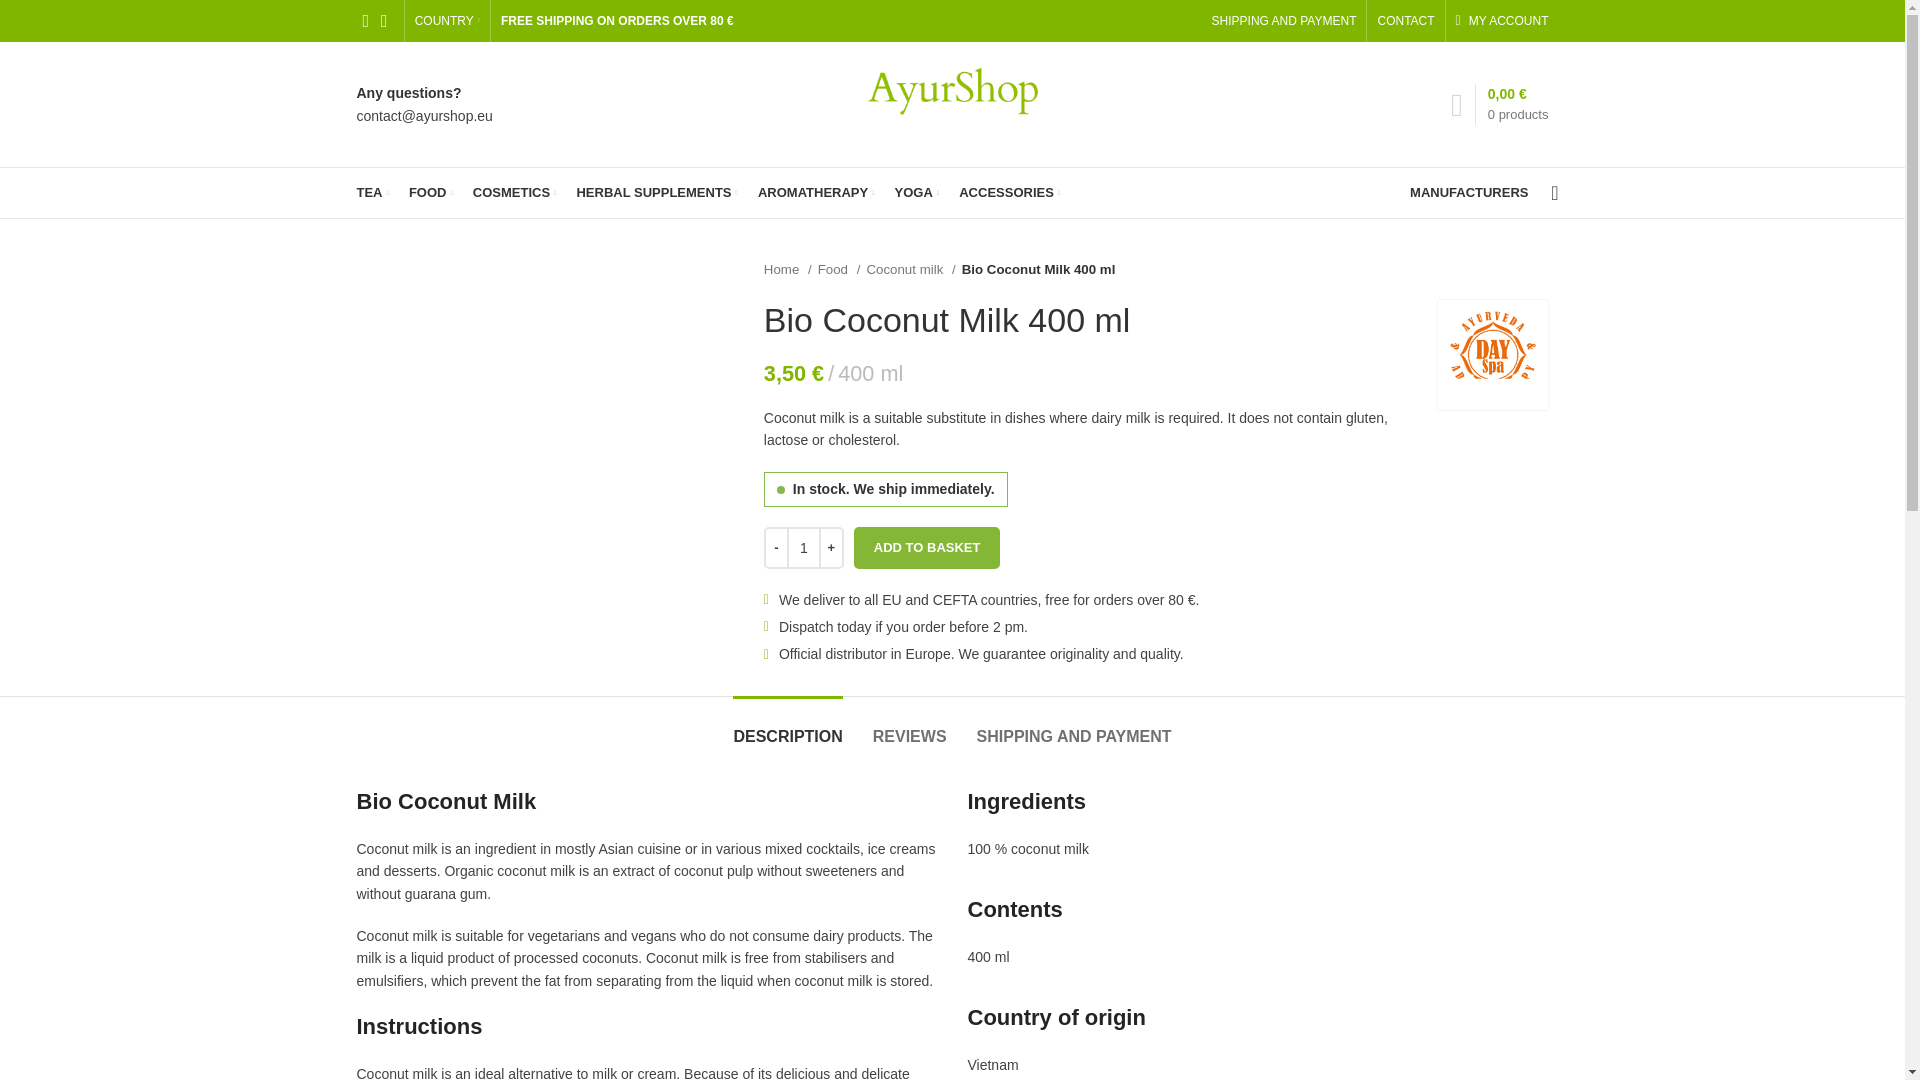 The height and width of the screenshot is (1080, 1920). Describe the element at coordinates (1499, 104) in the screenshot. I see `Shopping cart` at that location.